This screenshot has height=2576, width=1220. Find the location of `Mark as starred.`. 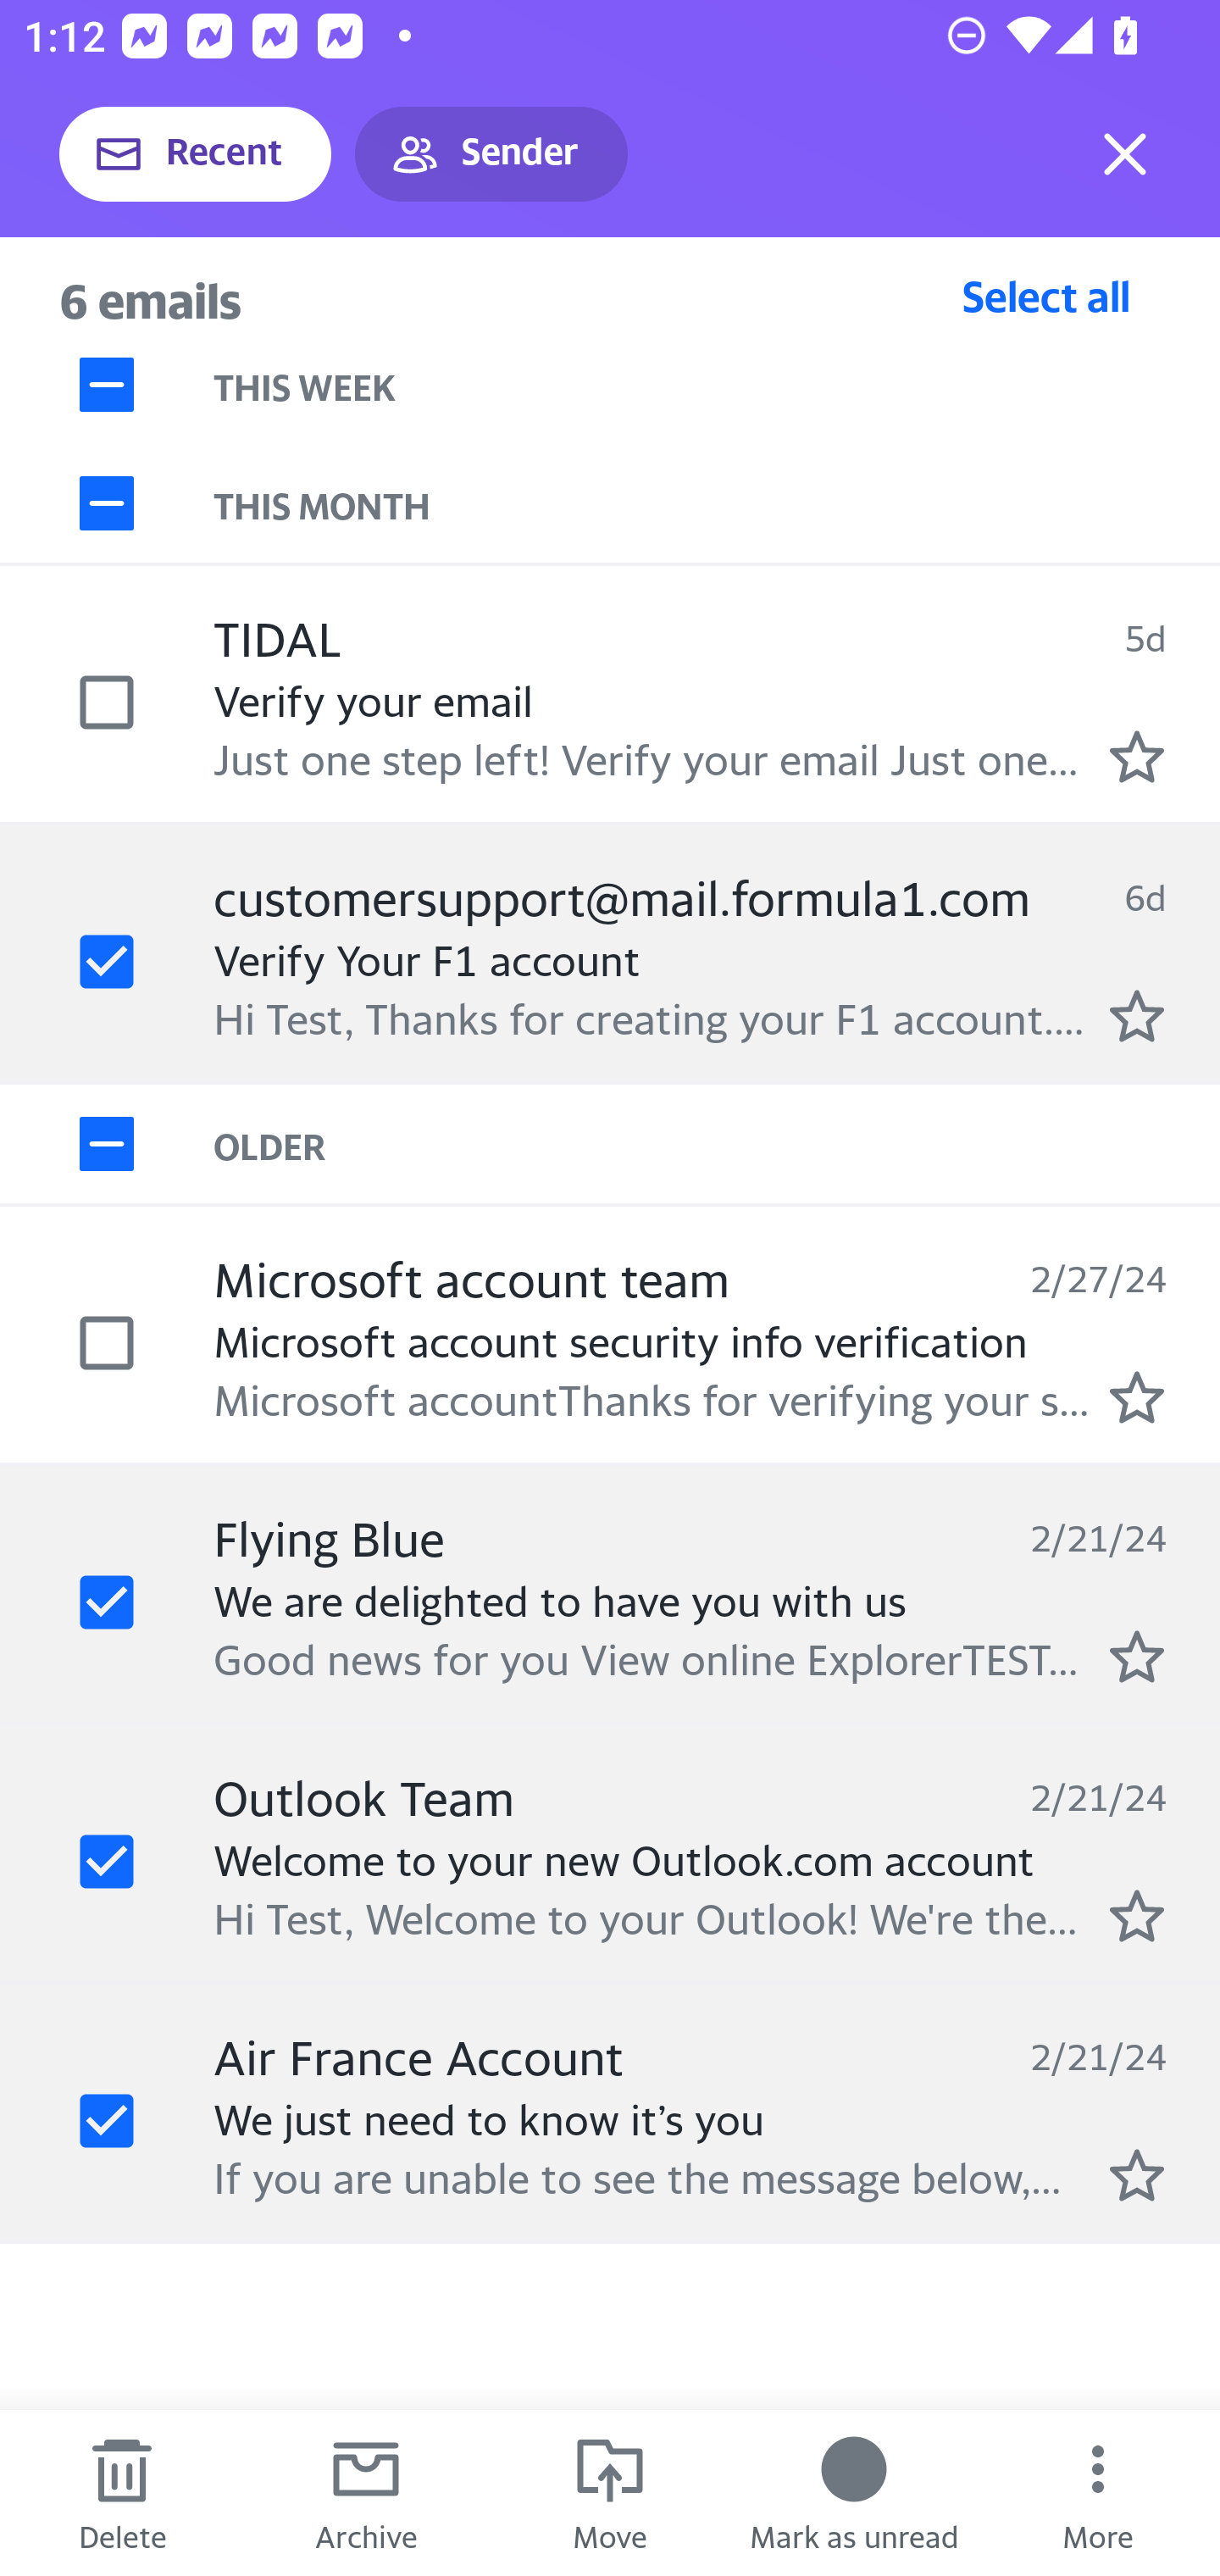

Mark as starred. is located at coordinates (1137, 1016).